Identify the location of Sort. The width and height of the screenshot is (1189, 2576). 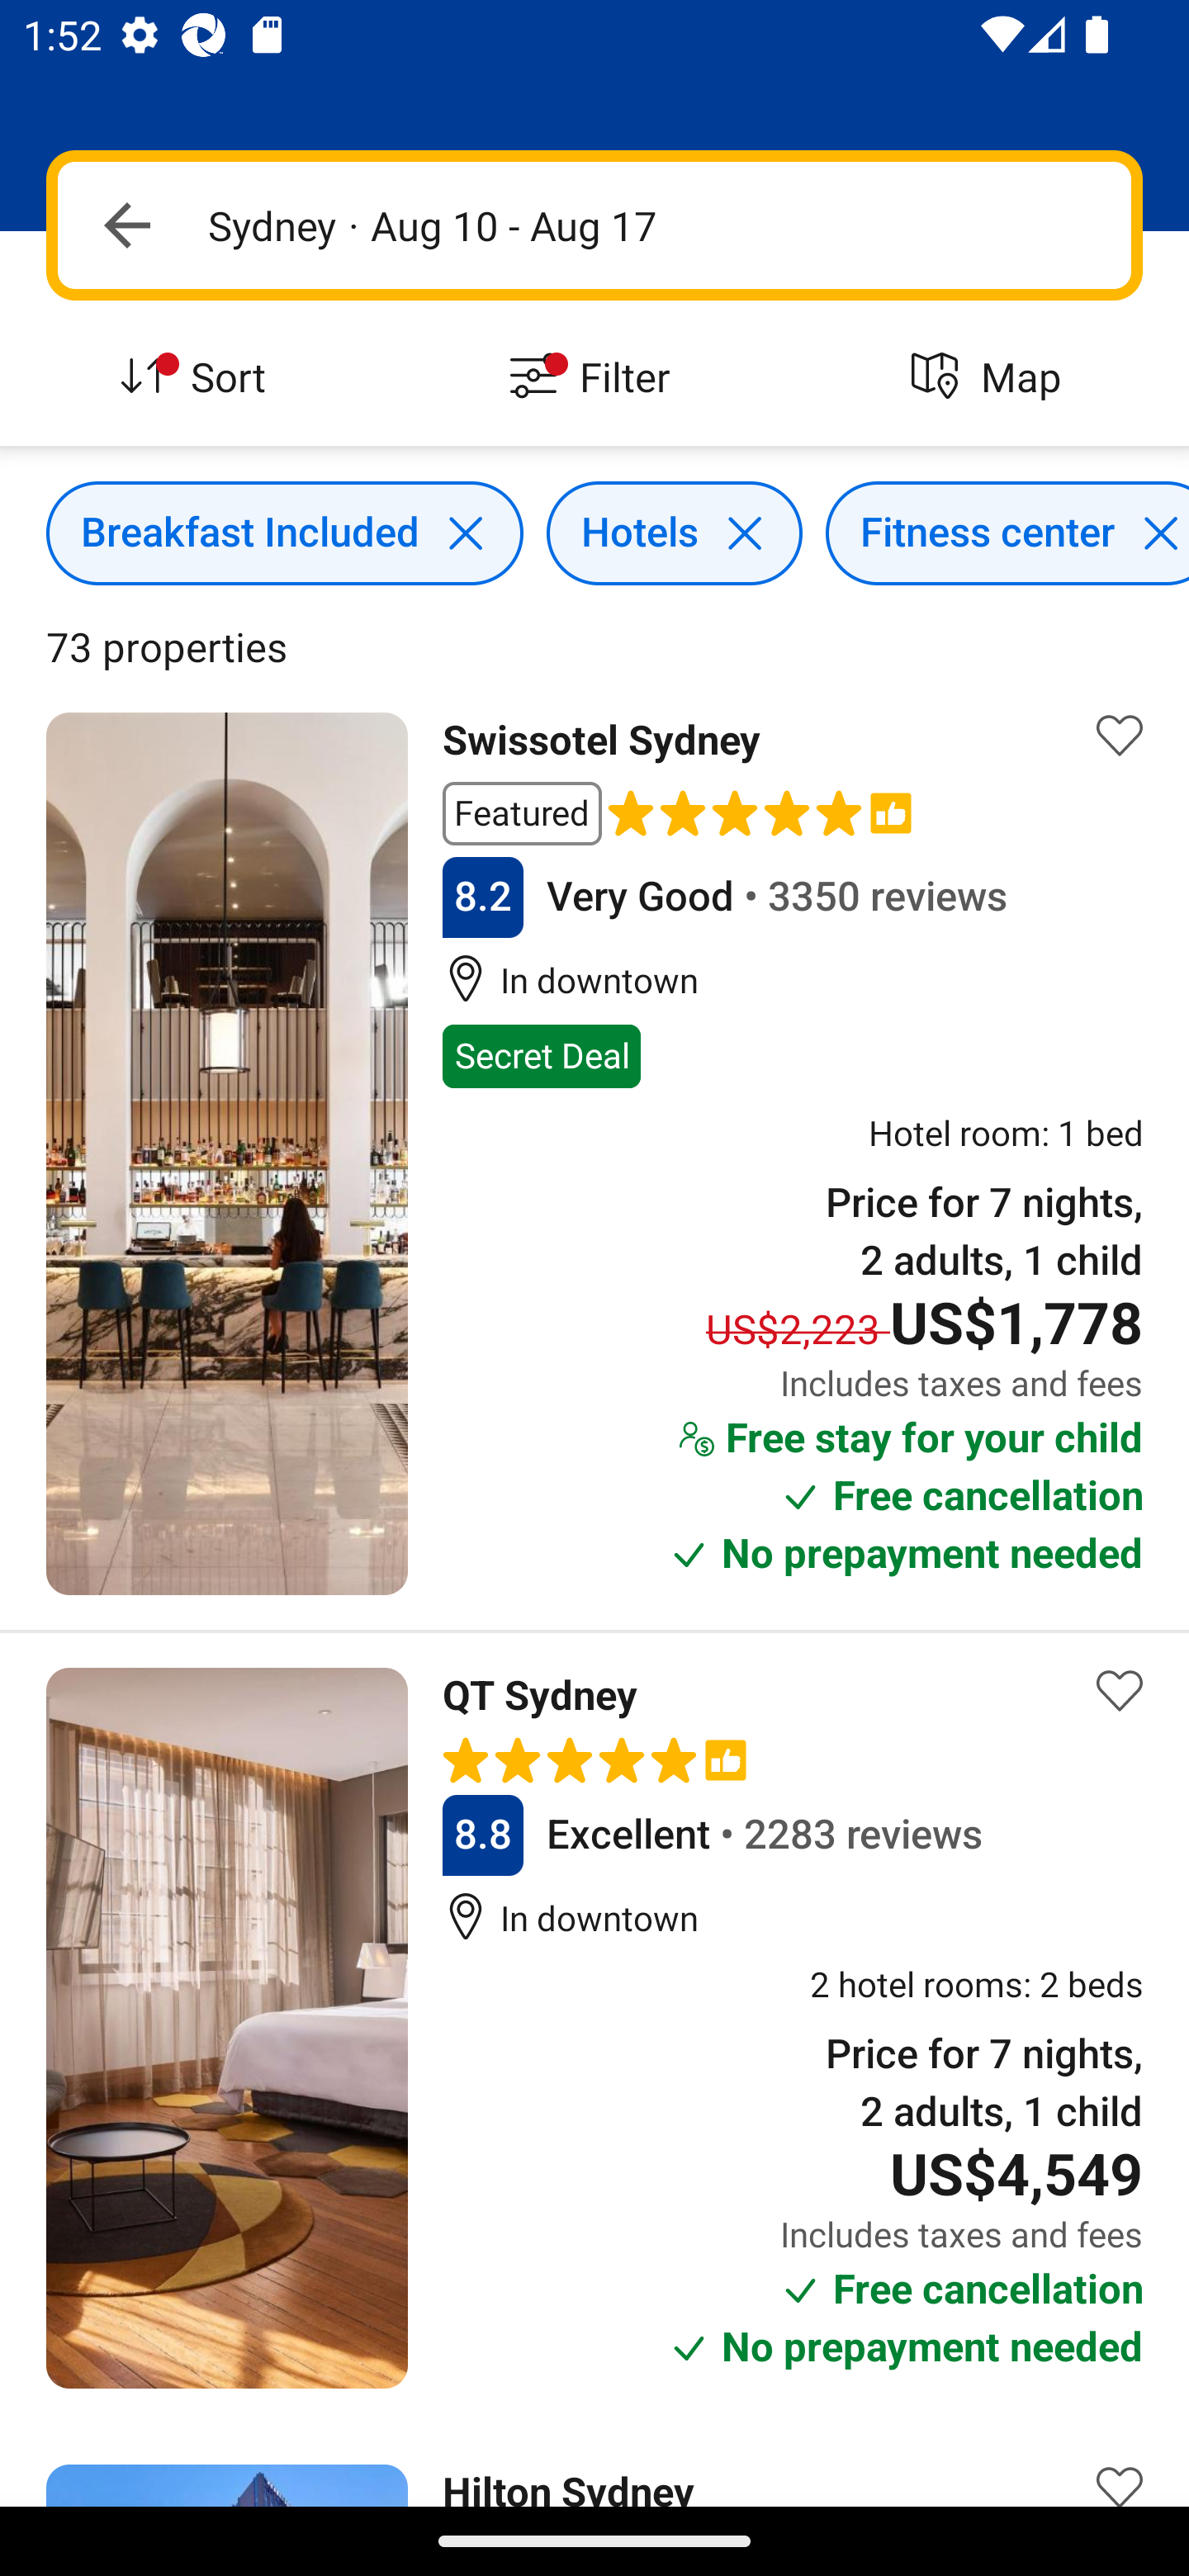
(198, 378).